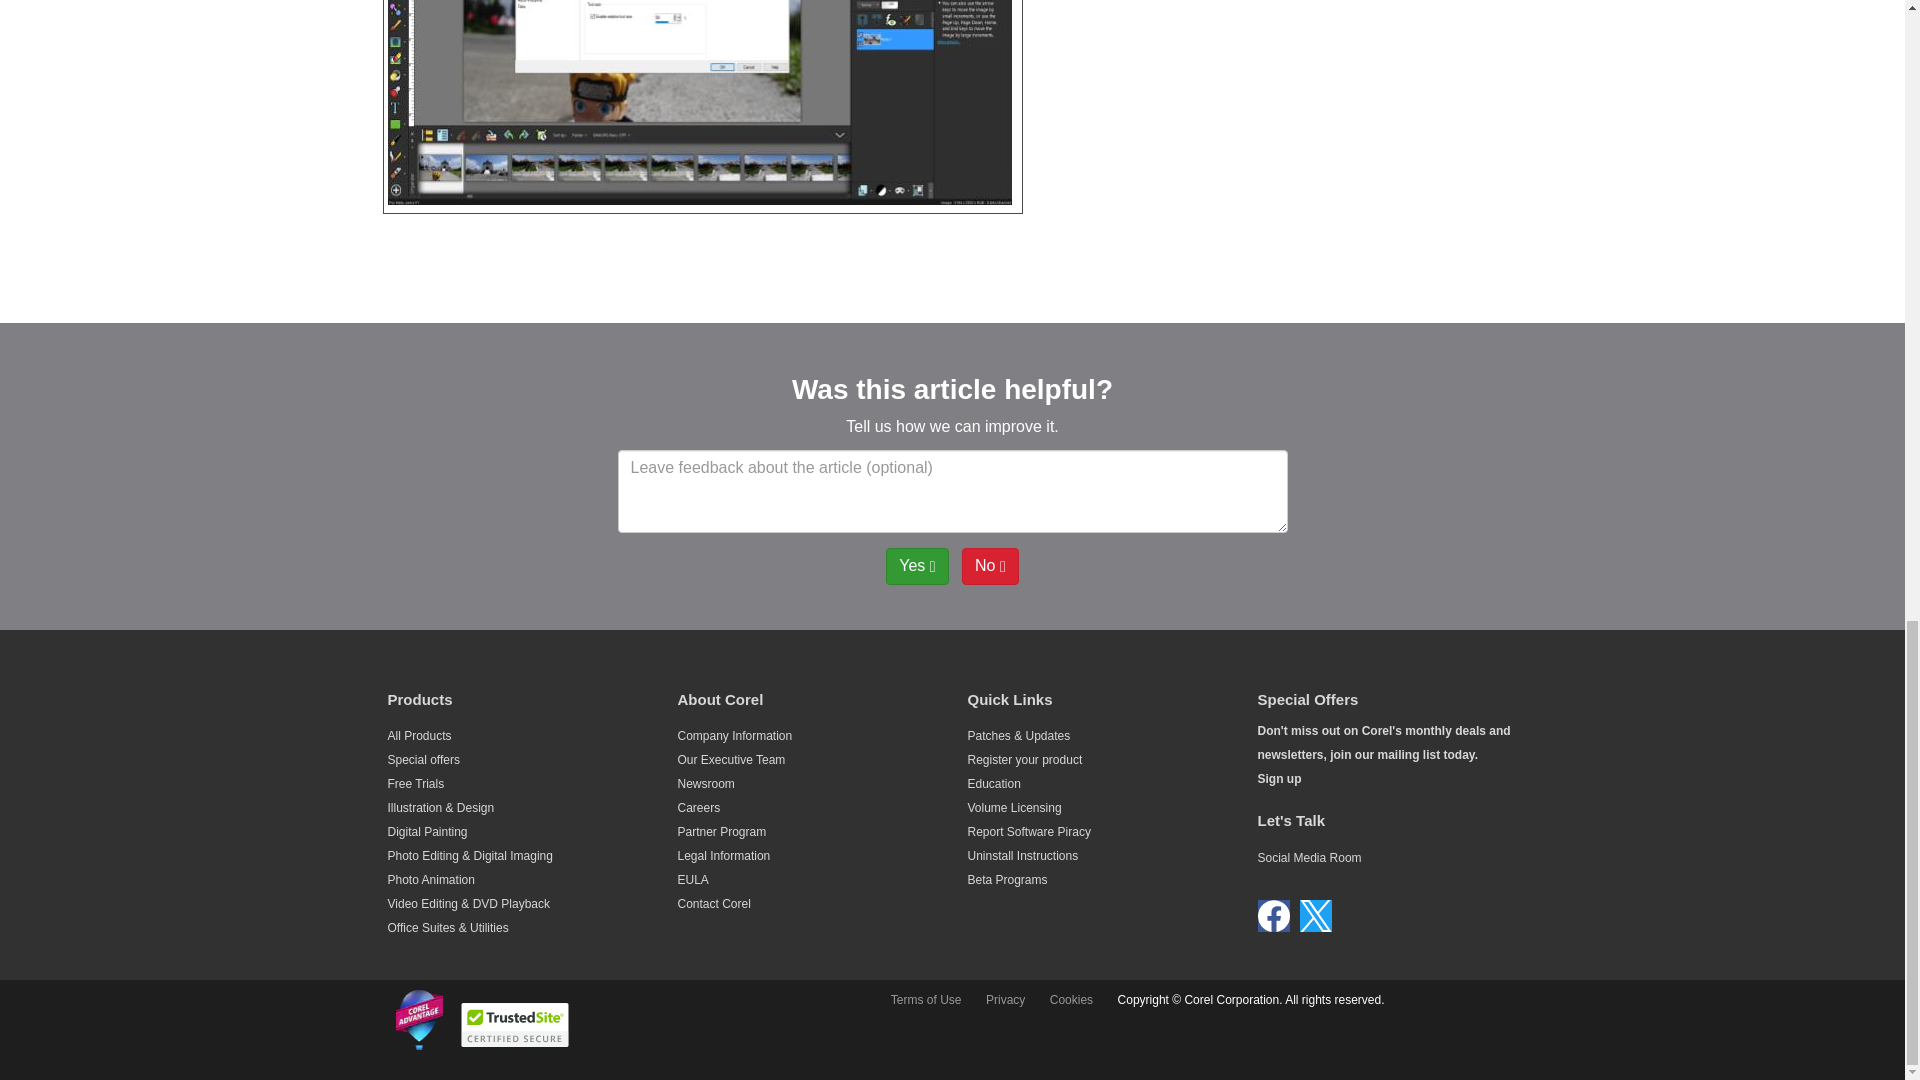 The image size is (1920, 1080). Describe the element at coordinates (990, 566) in the screenshot. I see `No` at that location.